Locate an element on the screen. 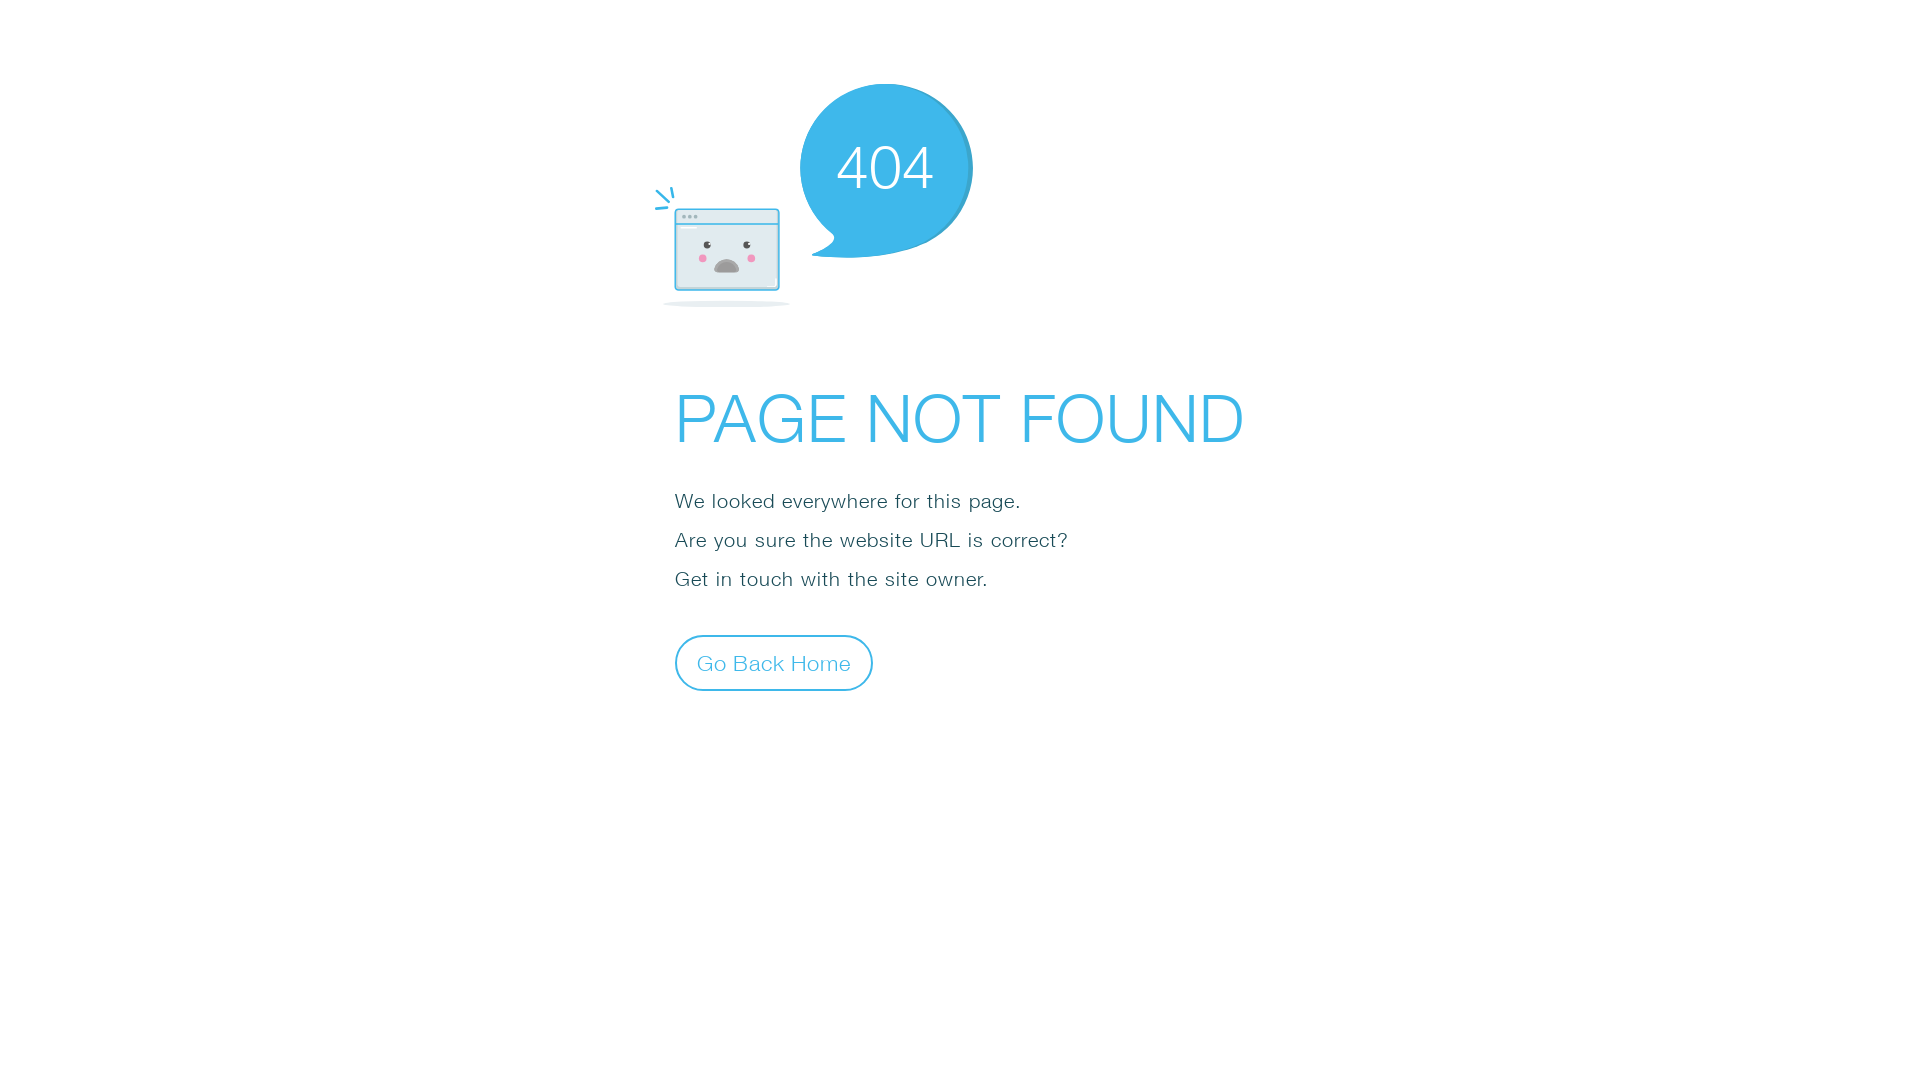 This screenshot has width=1920, height=1080. Go Back Home is located at coordinates (774, 662).